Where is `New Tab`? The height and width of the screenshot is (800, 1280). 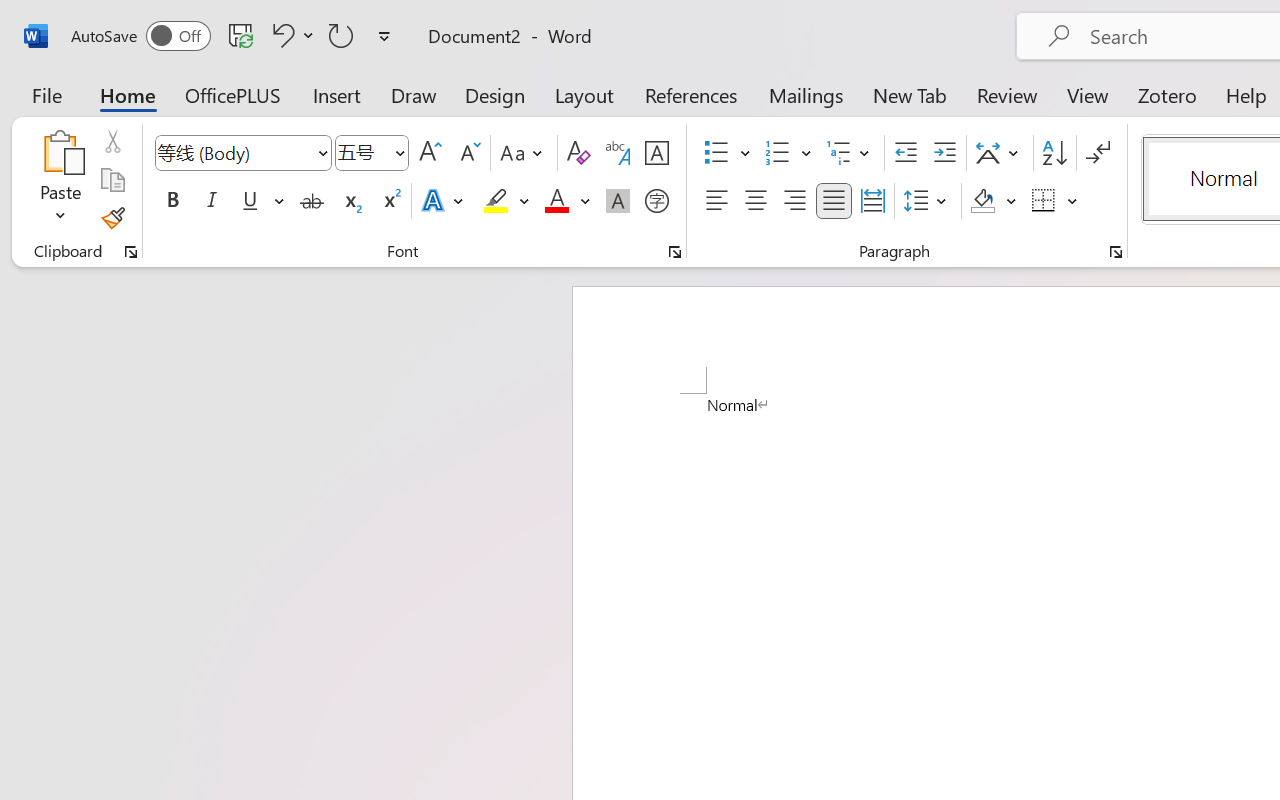
New Tab is located at coordinates (910, 94).